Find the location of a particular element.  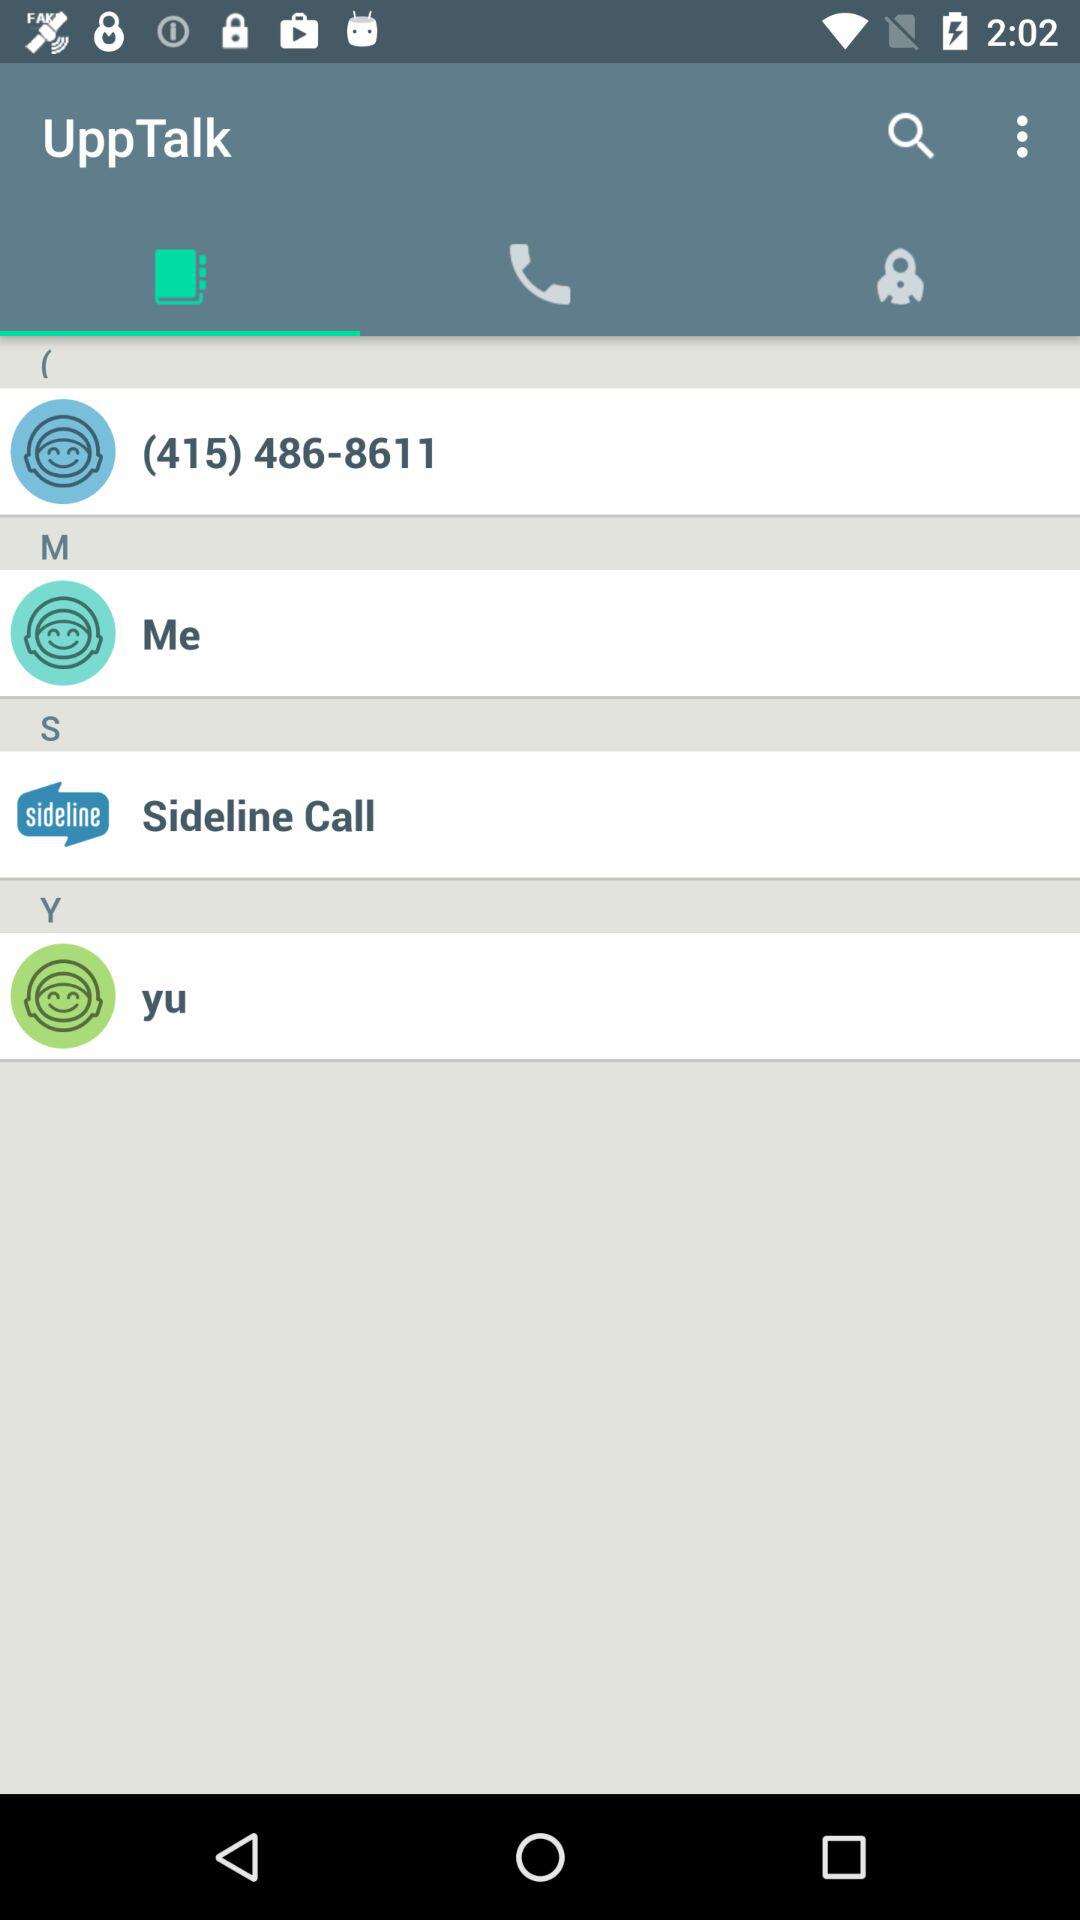

click ( is located at coordinates (45, 362).